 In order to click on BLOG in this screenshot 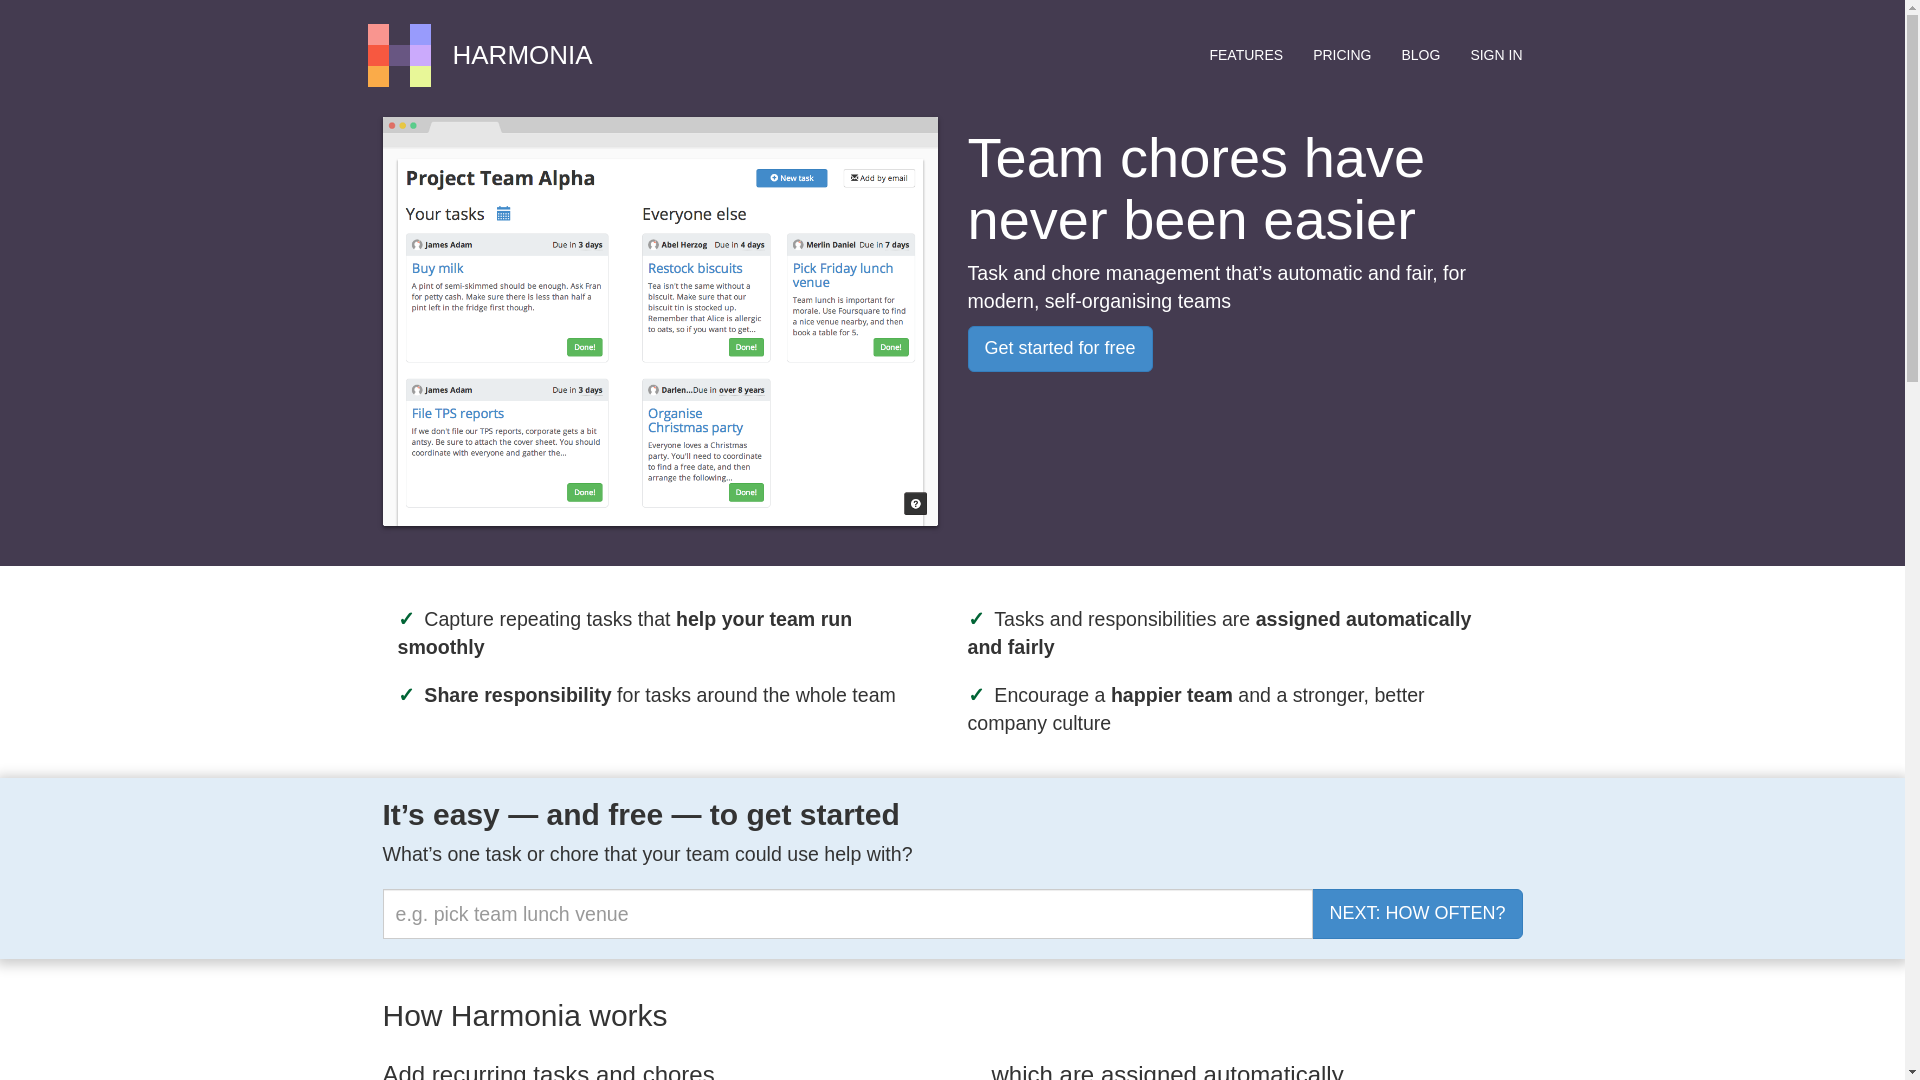, I will do `click(1420, 54)`.